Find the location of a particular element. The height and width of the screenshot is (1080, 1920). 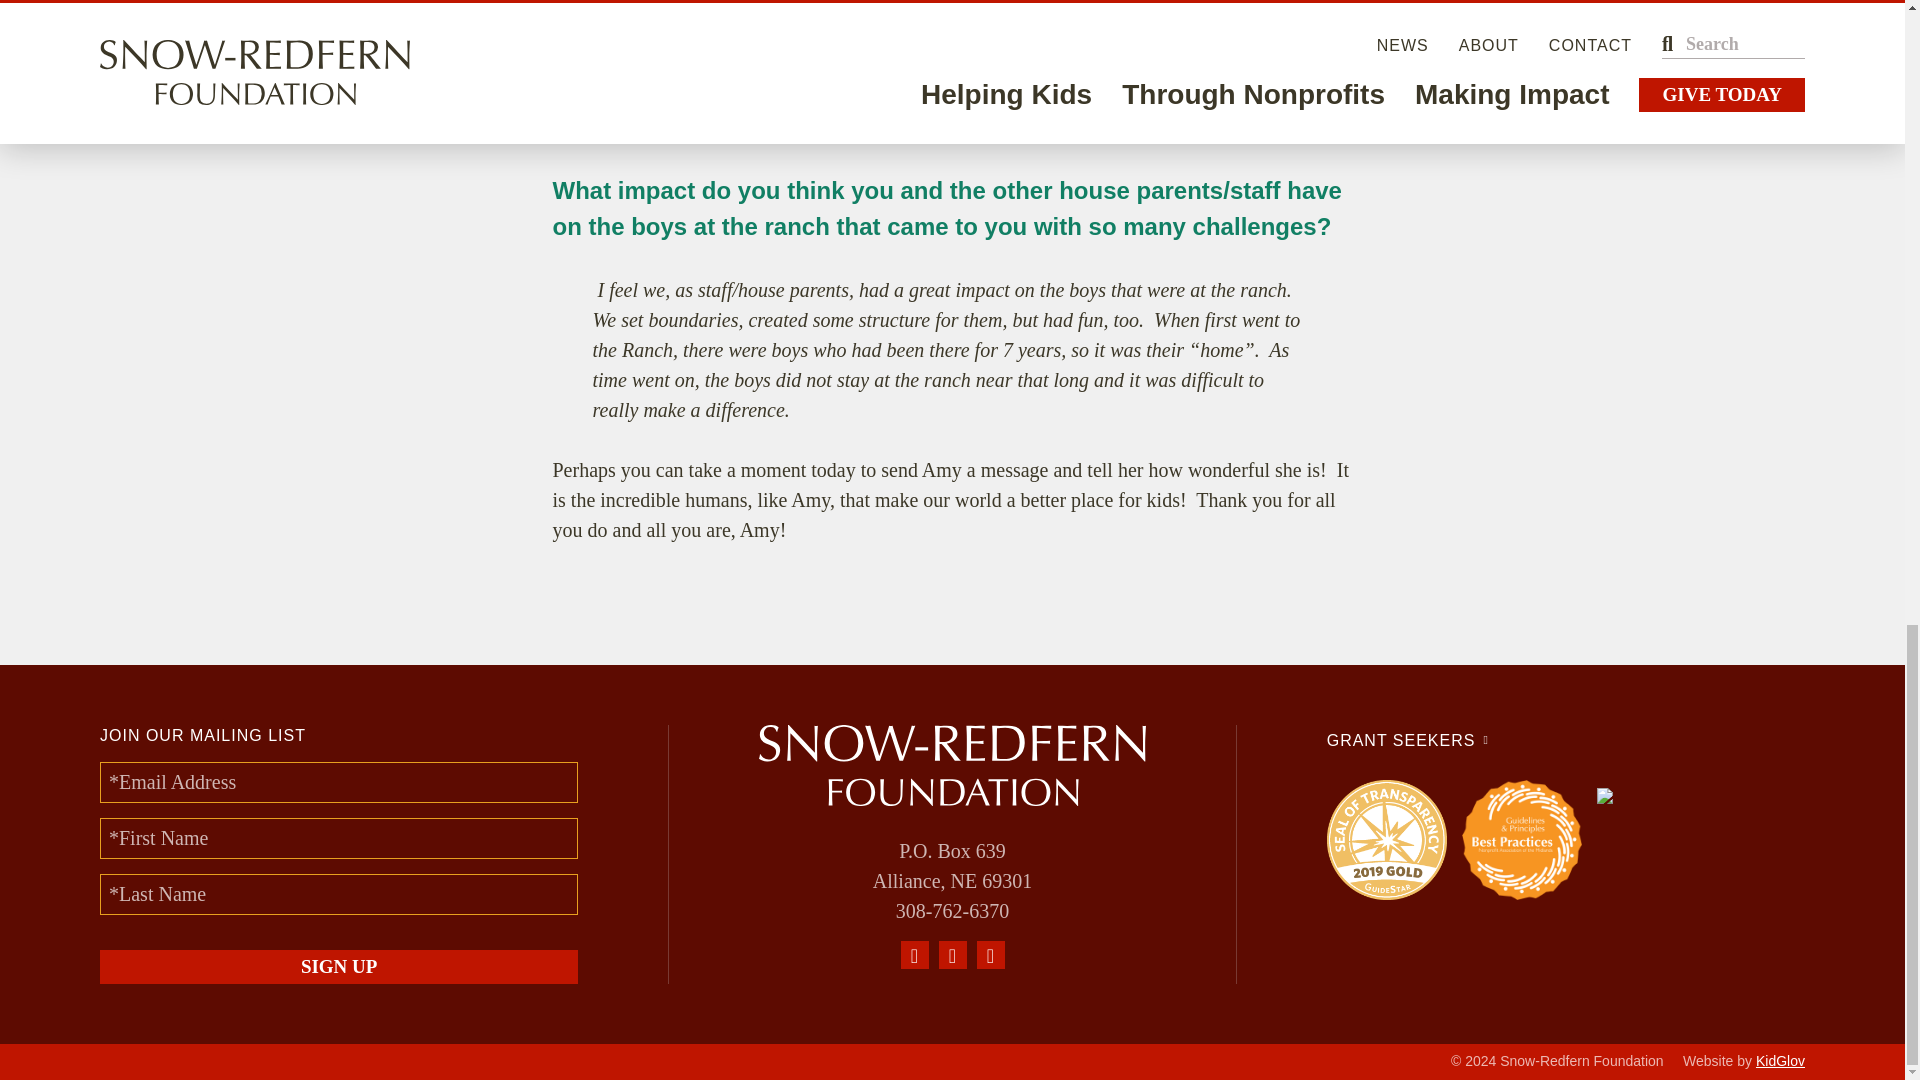

KidGlov is located at coordinates (1780, 1061).